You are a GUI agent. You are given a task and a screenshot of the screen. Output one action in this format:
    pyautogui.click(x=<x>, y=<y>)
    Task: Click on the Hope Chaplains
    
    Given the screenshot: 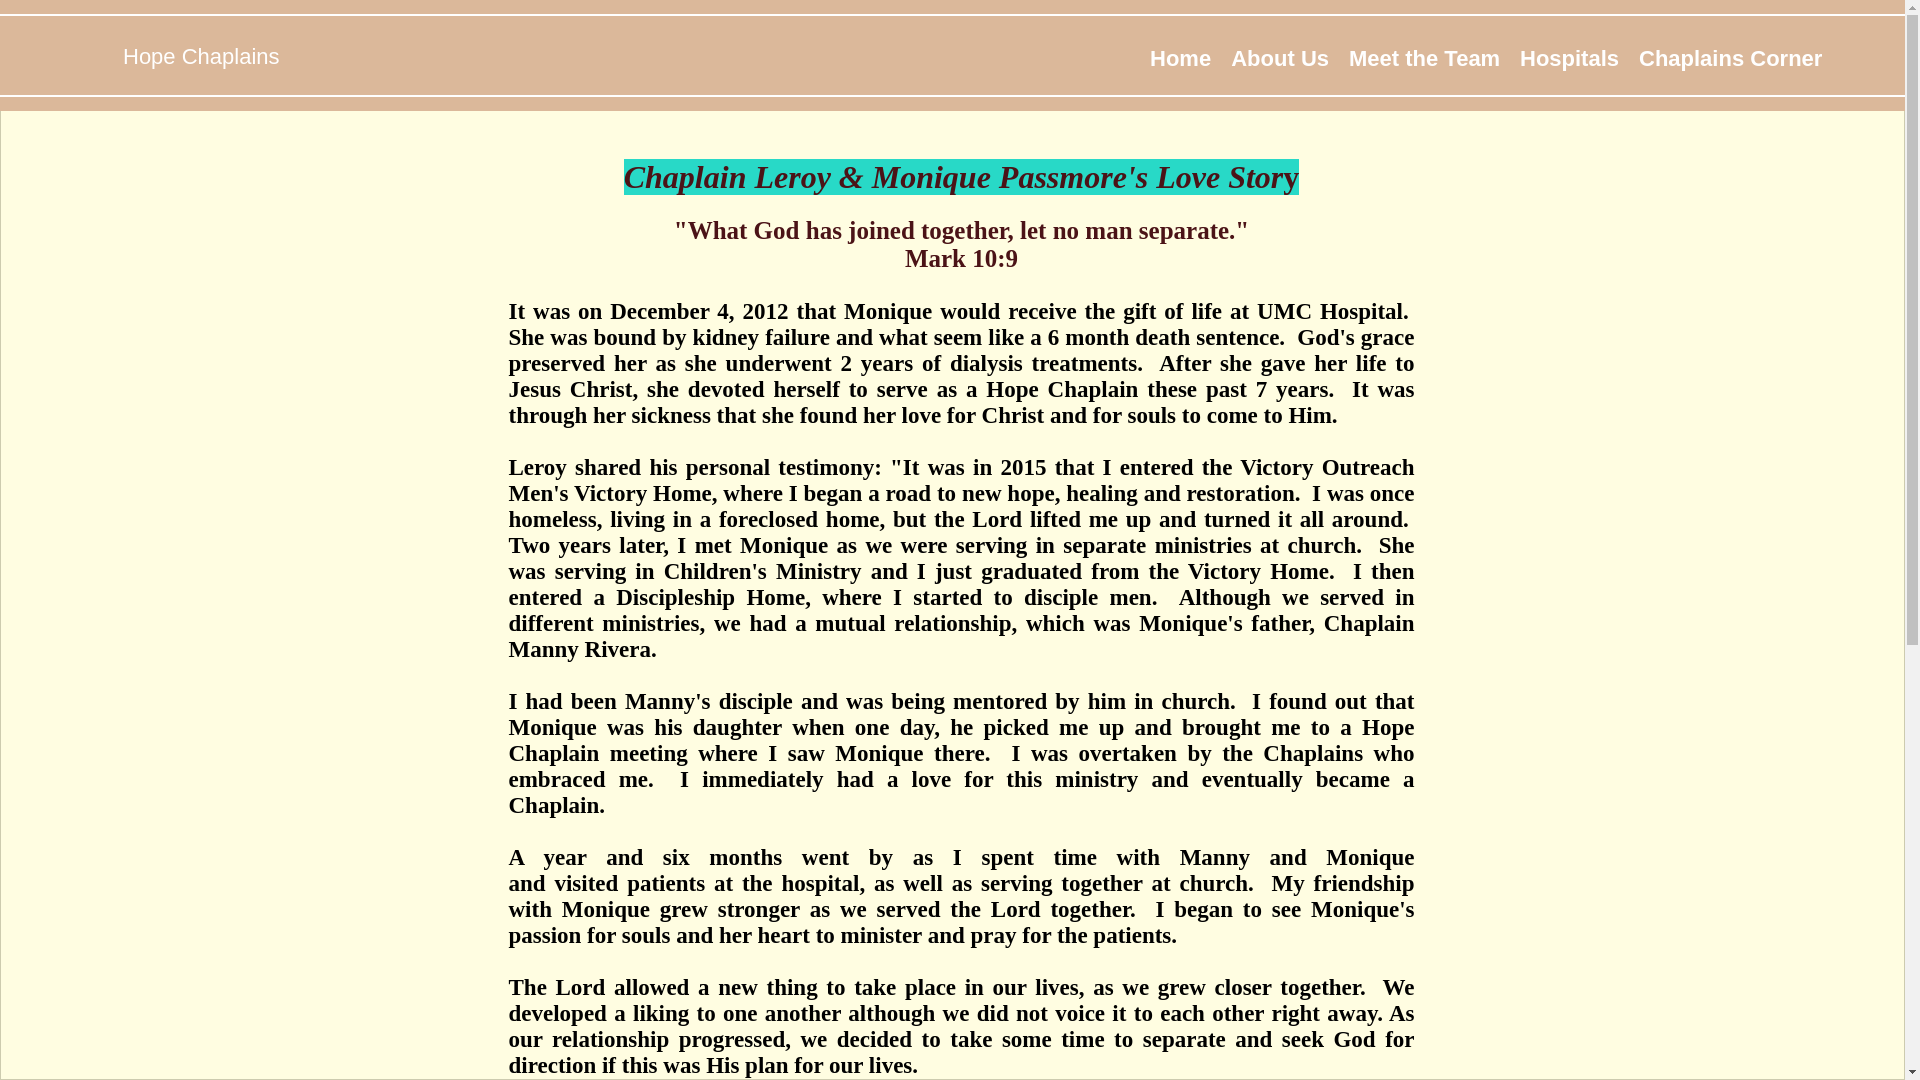 What is the action you would take?
    pyautogui.click(x=201, y=56)
    